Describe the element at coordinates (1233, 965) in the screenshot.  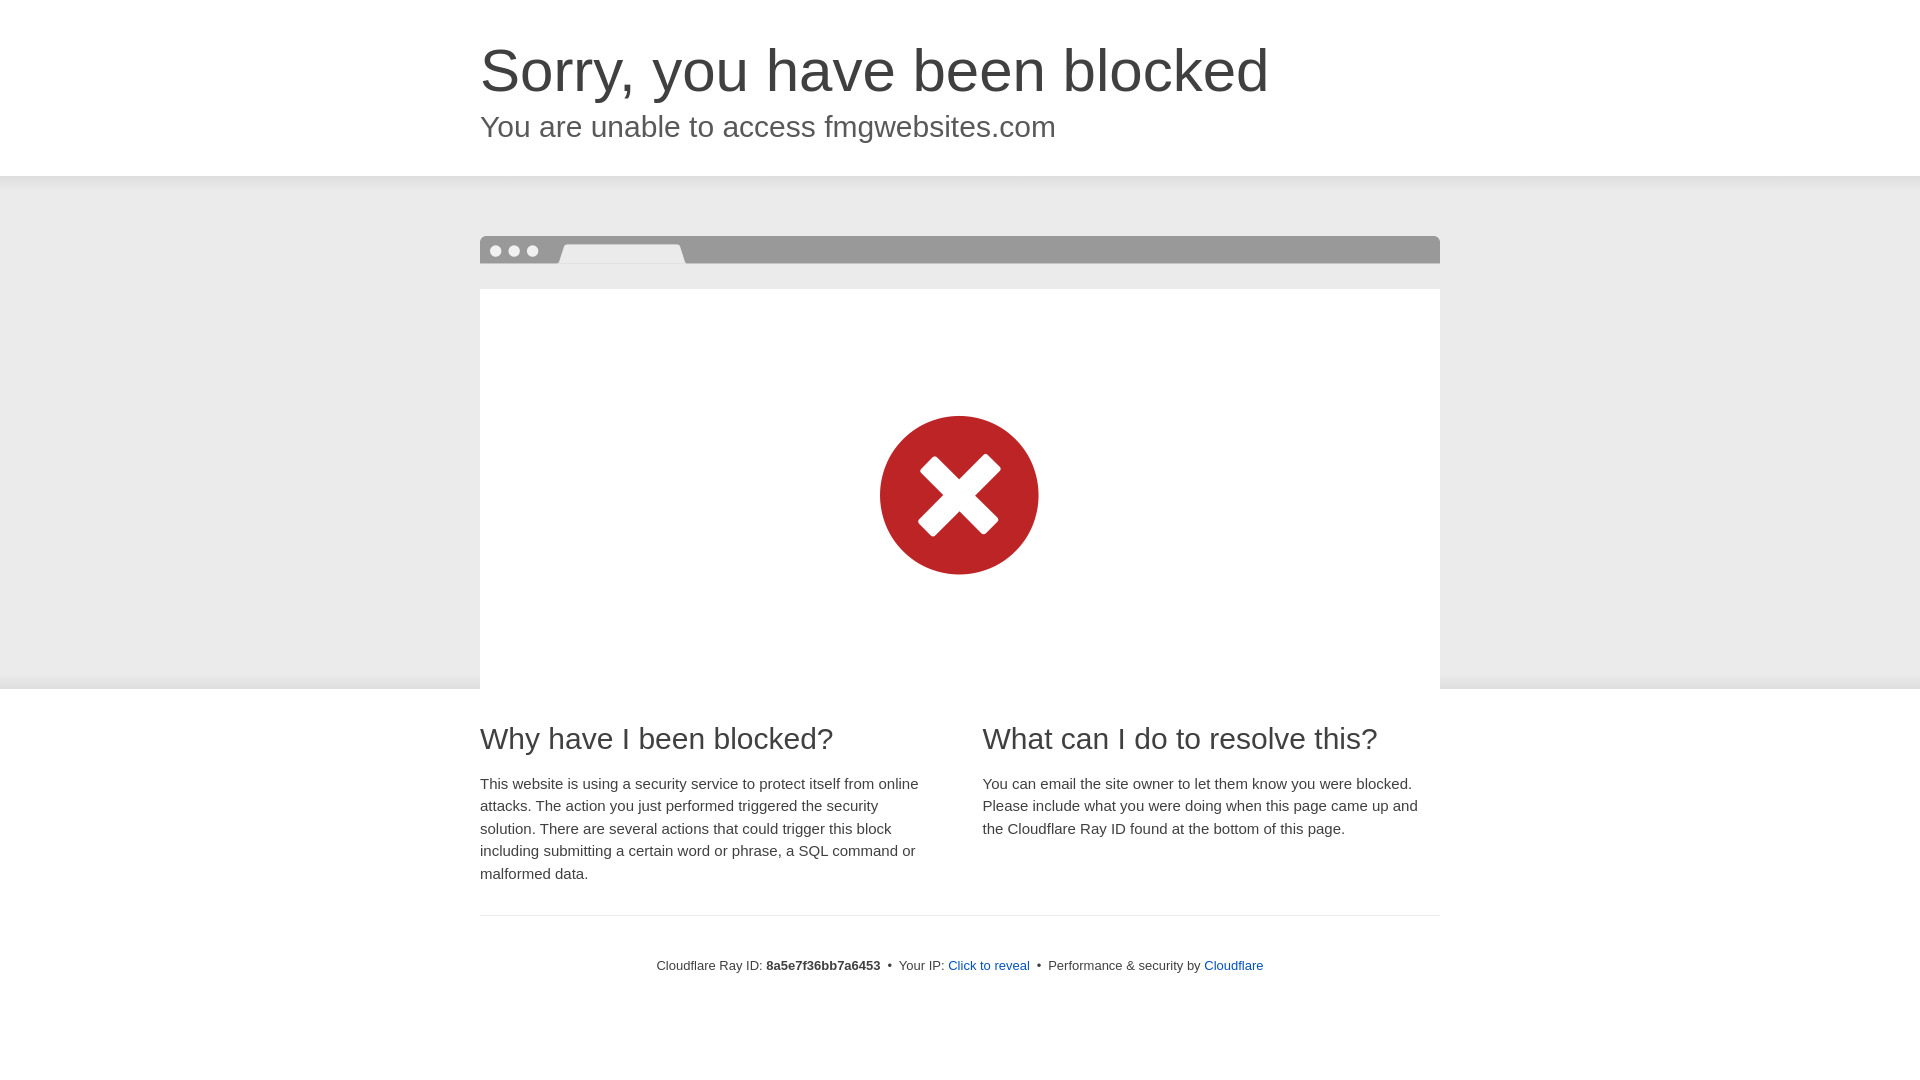
I see `Cloudflare` at that location.